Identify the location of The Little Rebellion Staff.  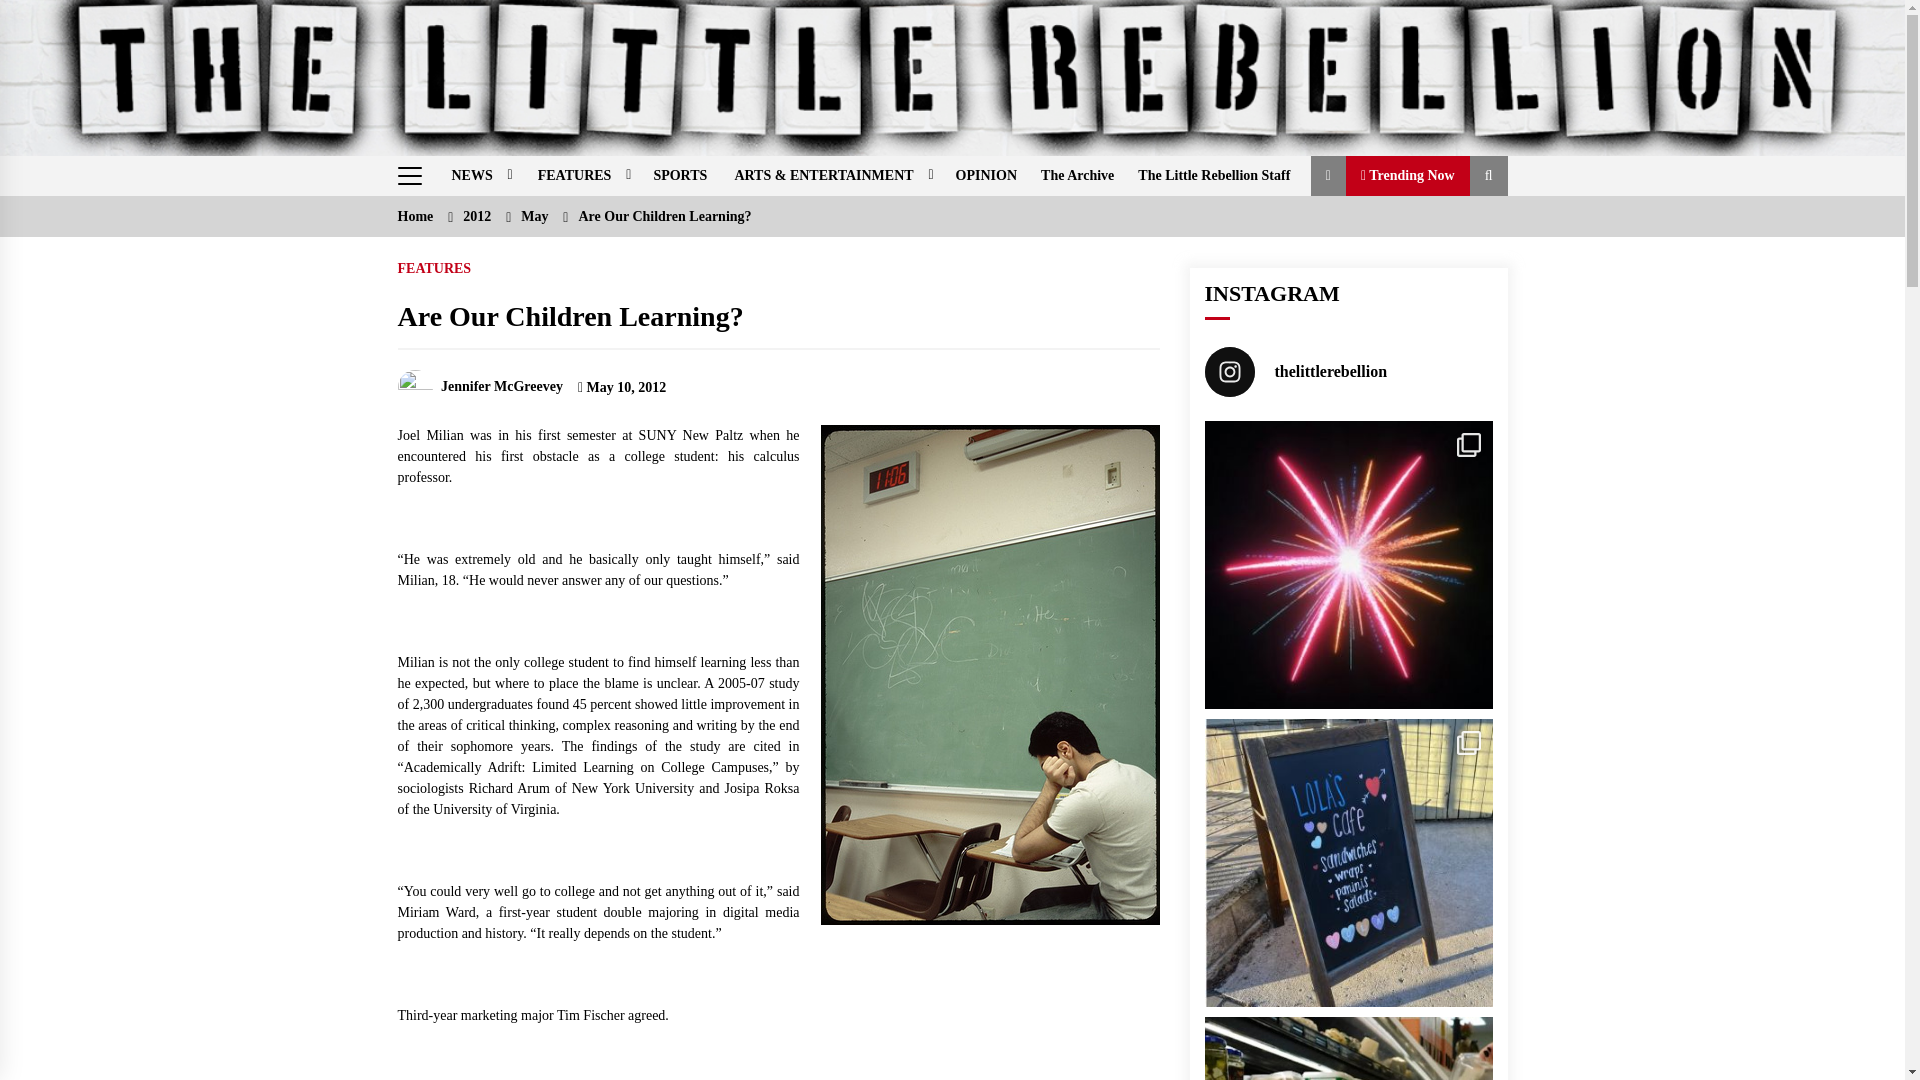
(1213, 175).